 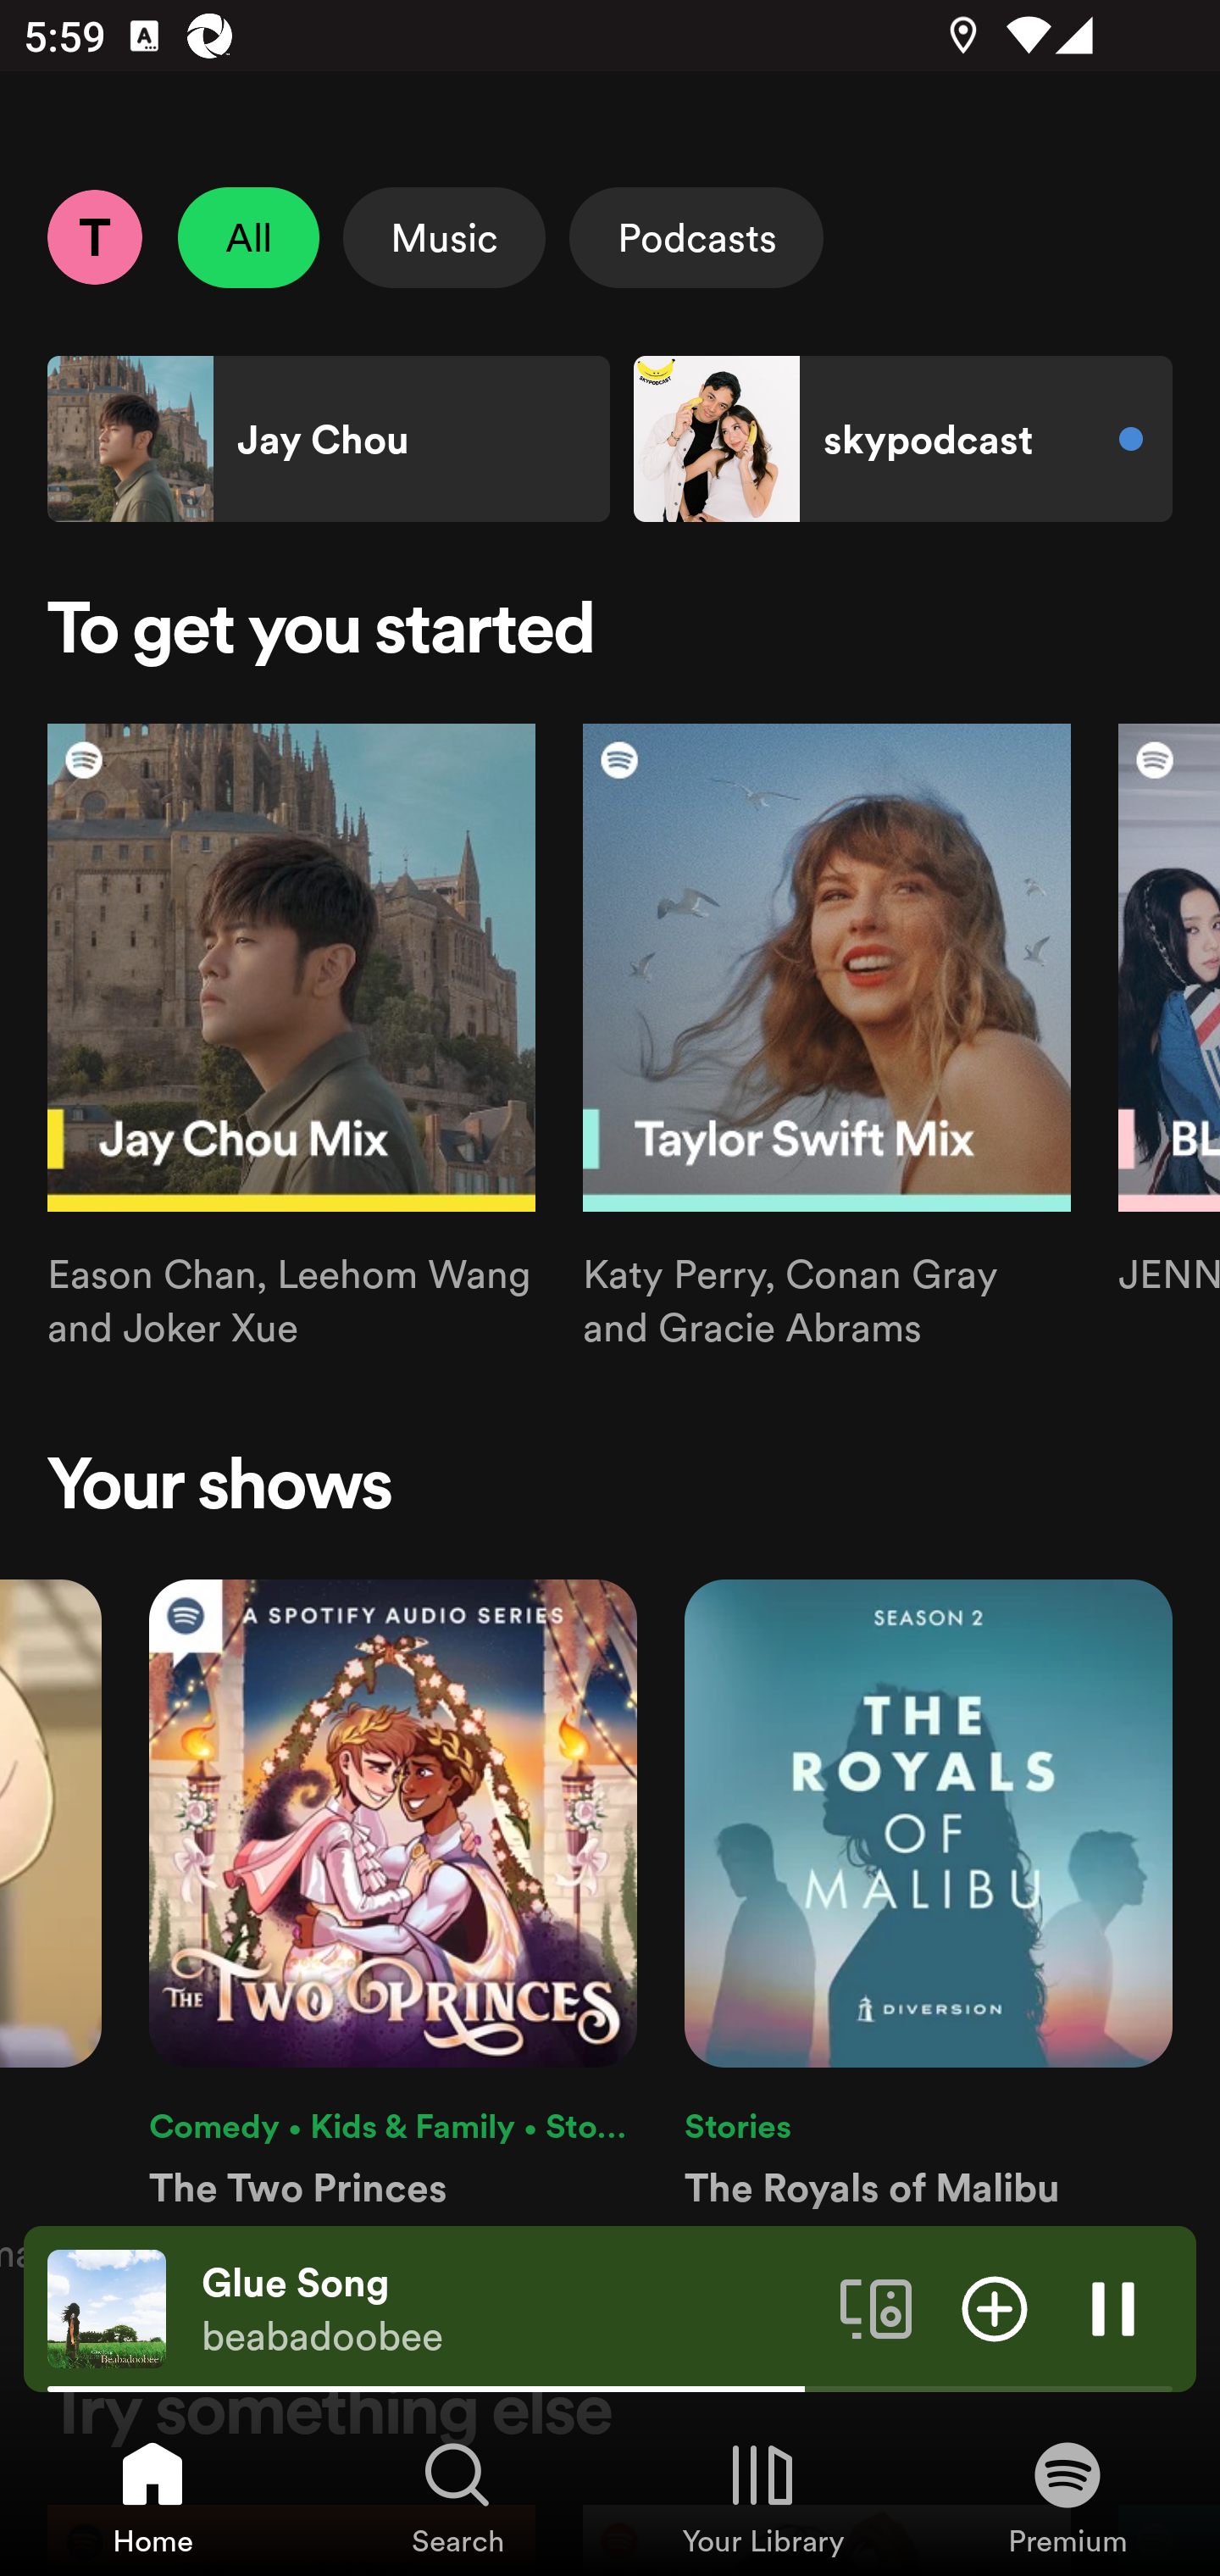 I want to click on The cover art of the currently playing track, so click(x=107, y=2307).